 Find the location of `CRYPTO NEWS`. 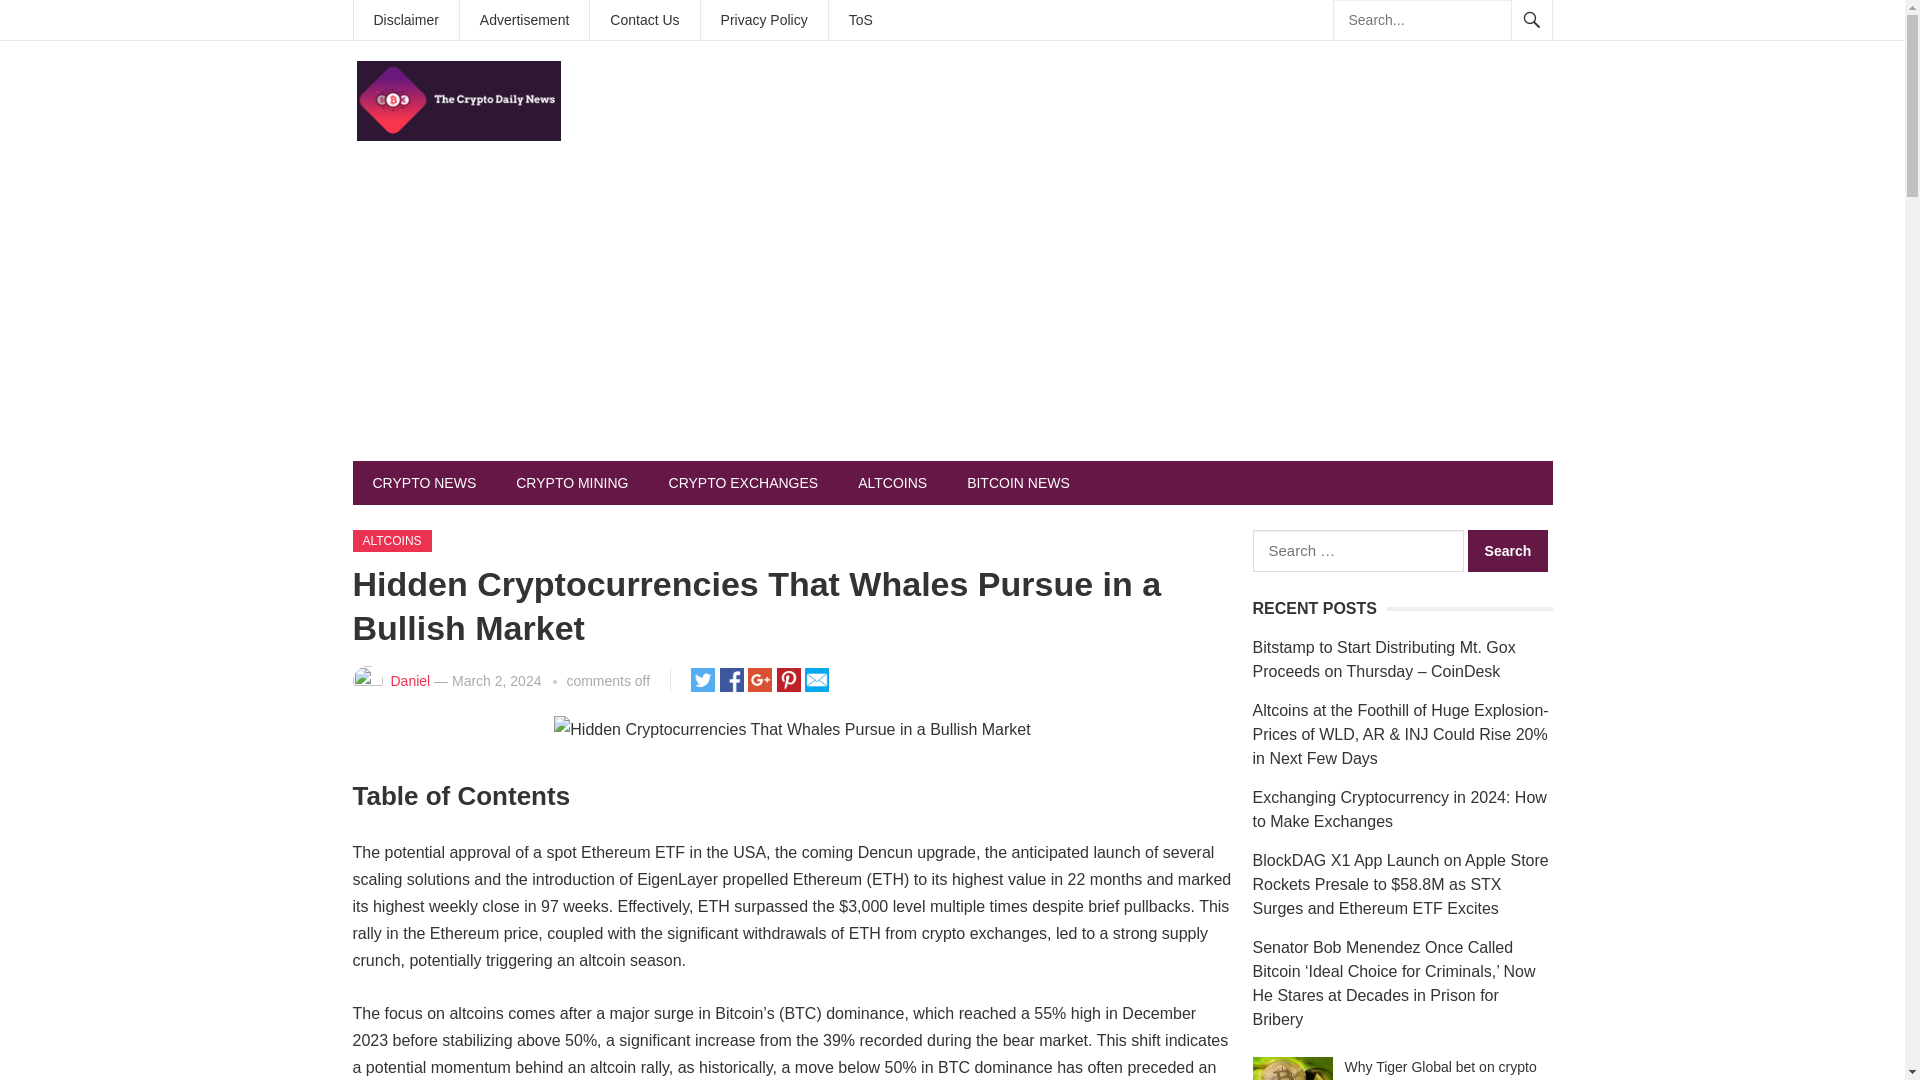

CRYPTO NEWS is located at coordinates (423, 483).